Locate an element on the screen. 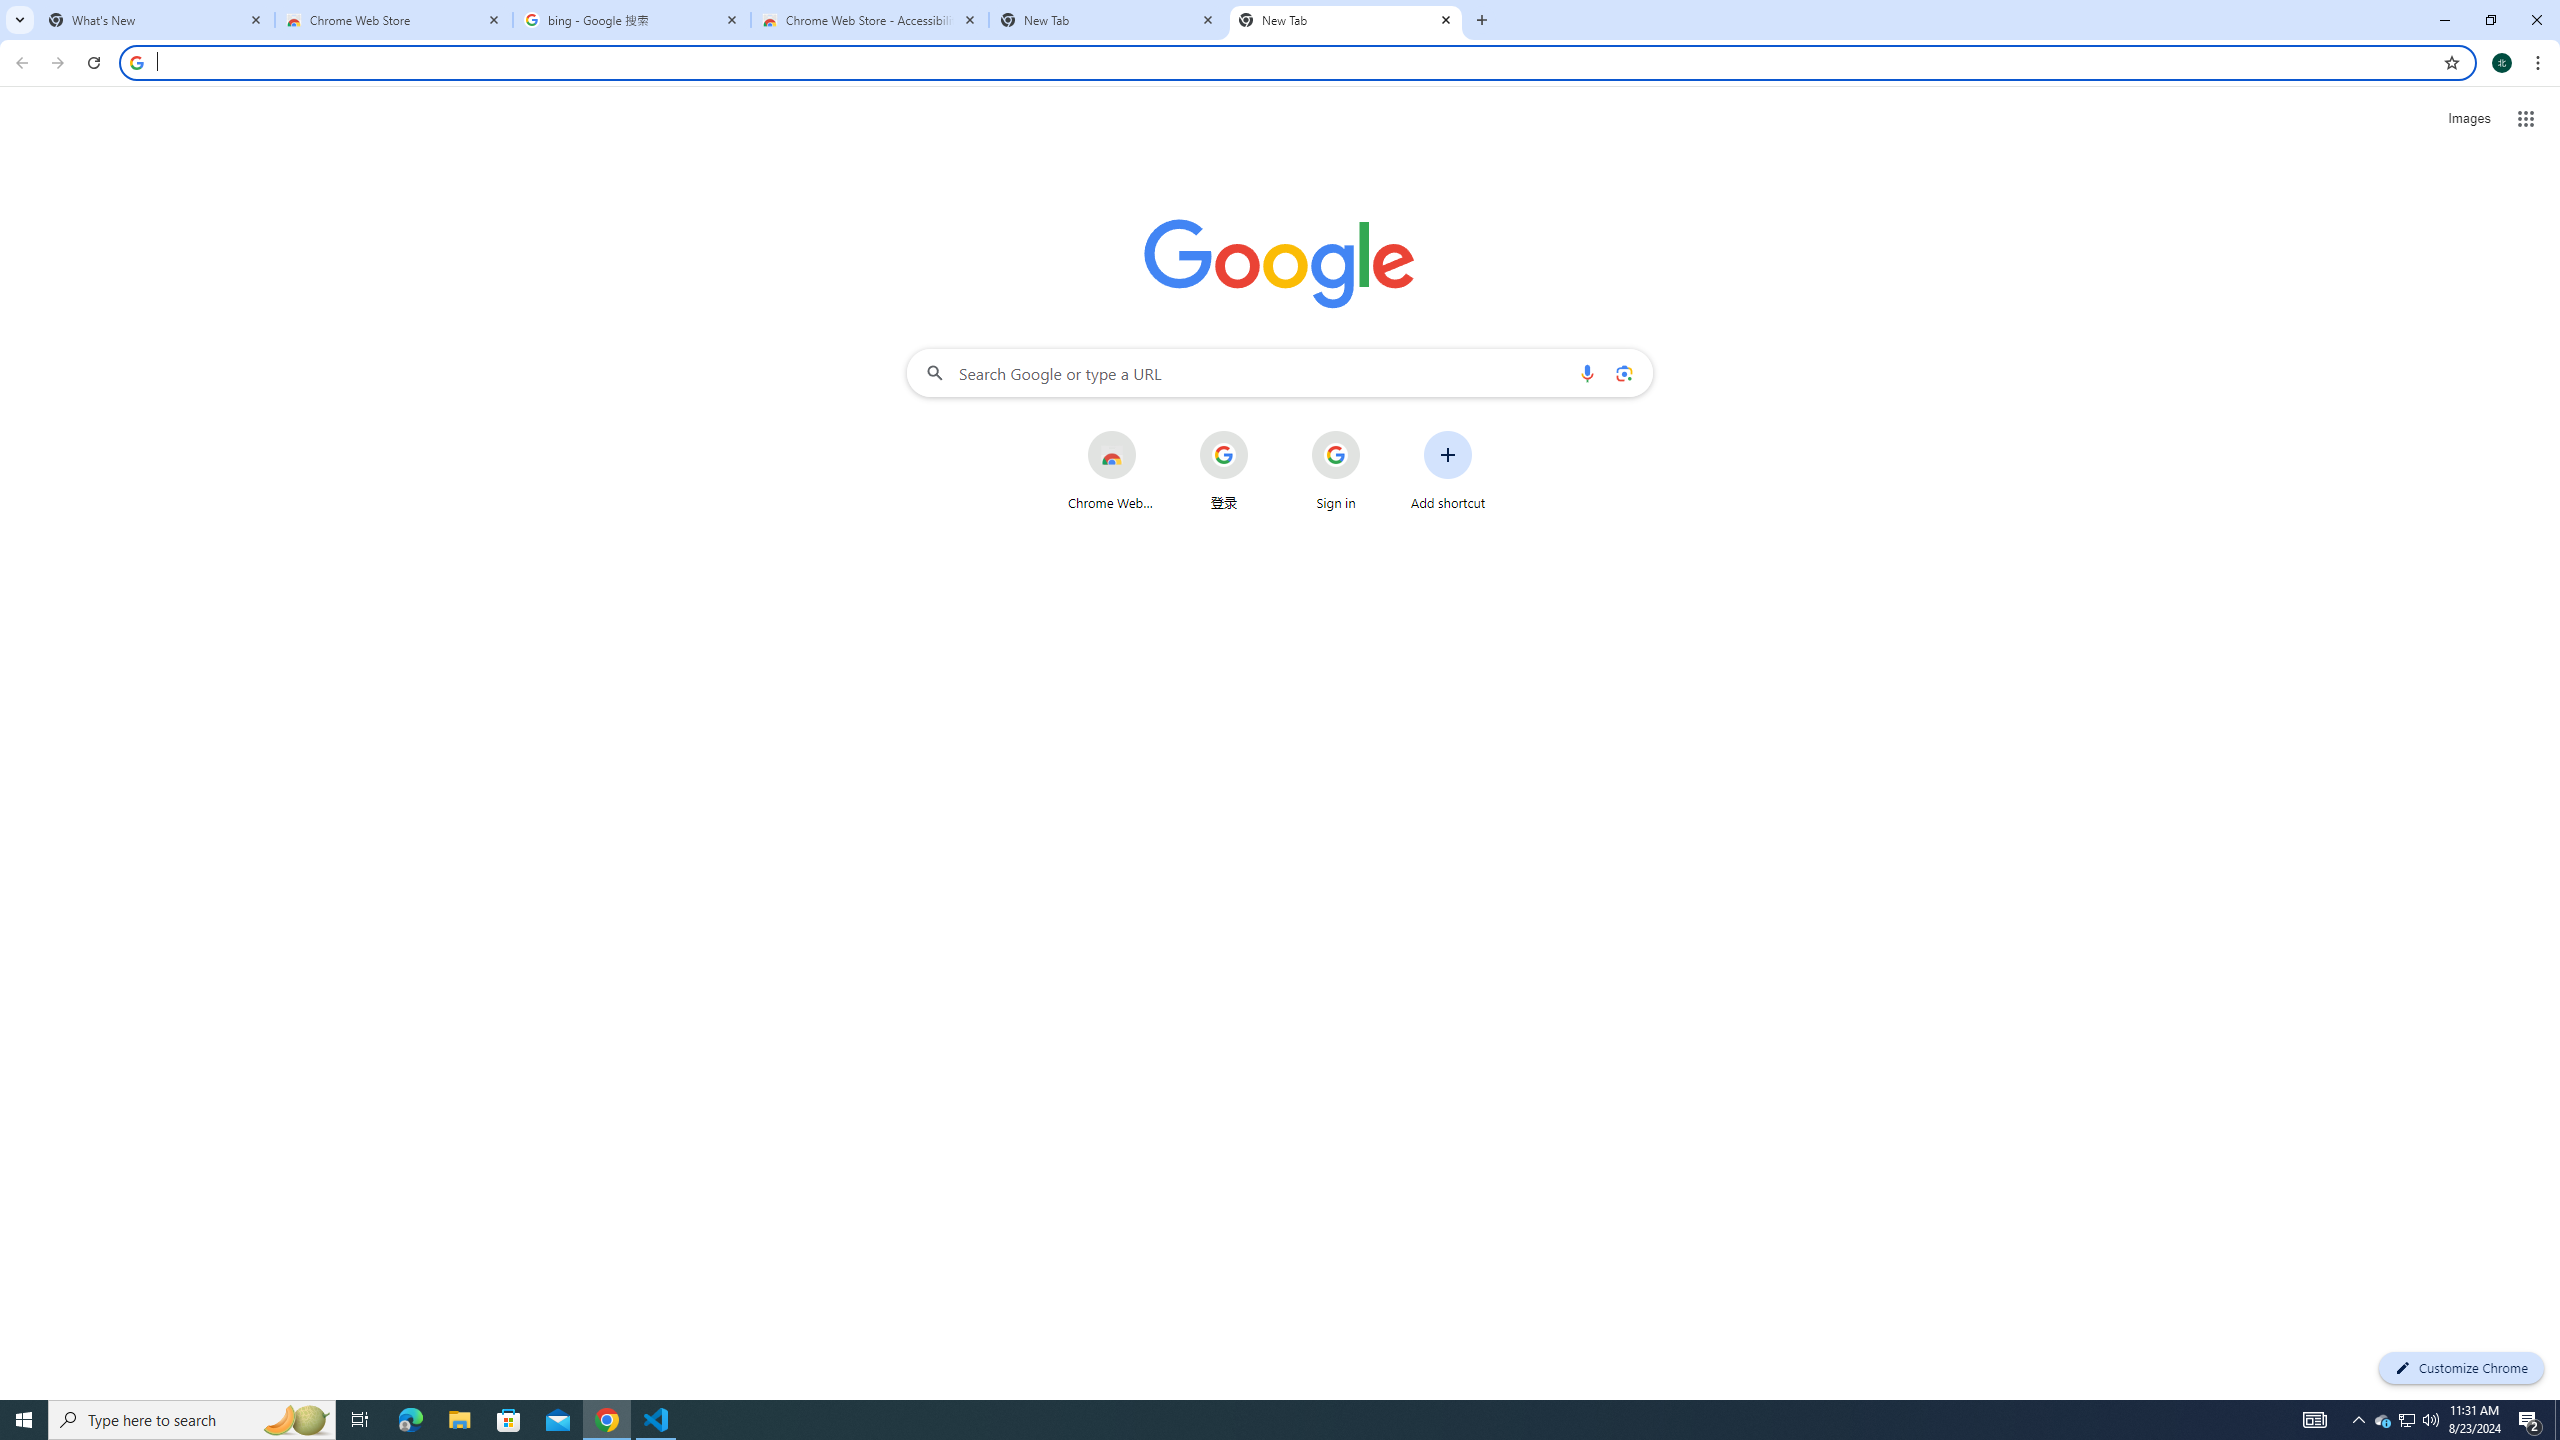 This screenshot has height=1440, width=2560. What's New is located at coordinates (156, 20).